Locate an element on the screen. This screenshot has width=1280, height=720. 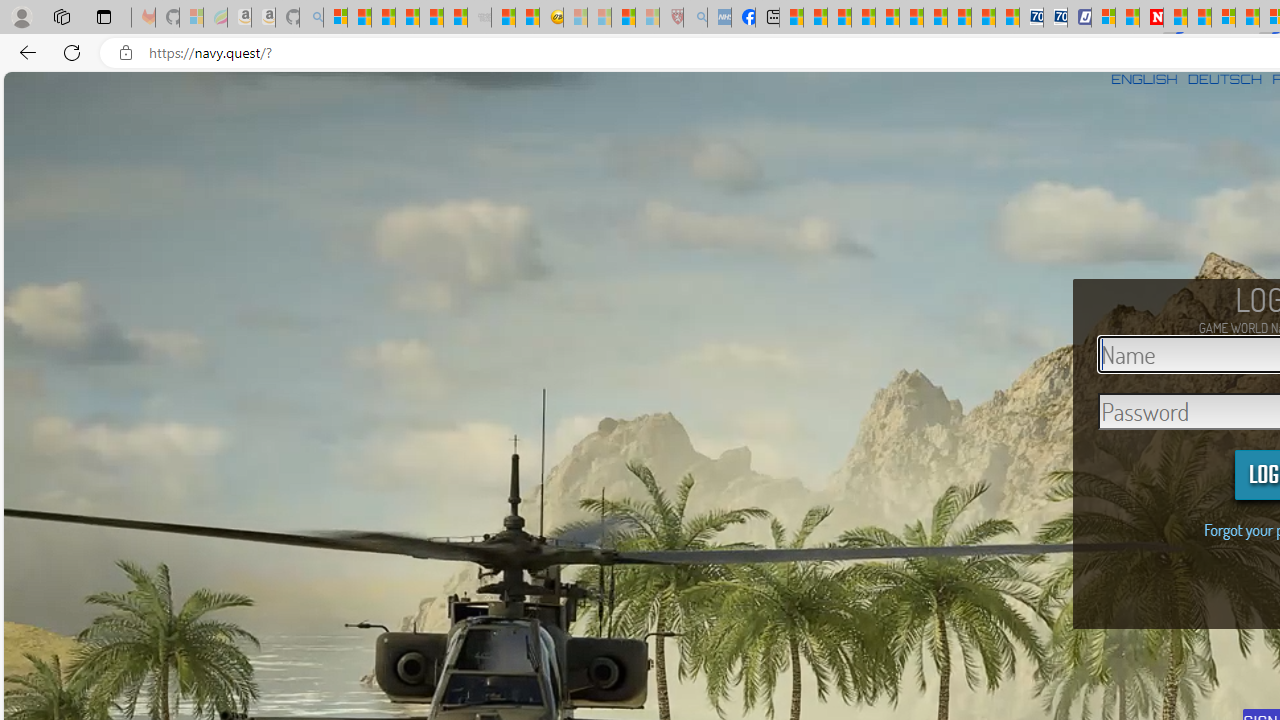
DEUTSCH is located at coordinates (1224, 79).